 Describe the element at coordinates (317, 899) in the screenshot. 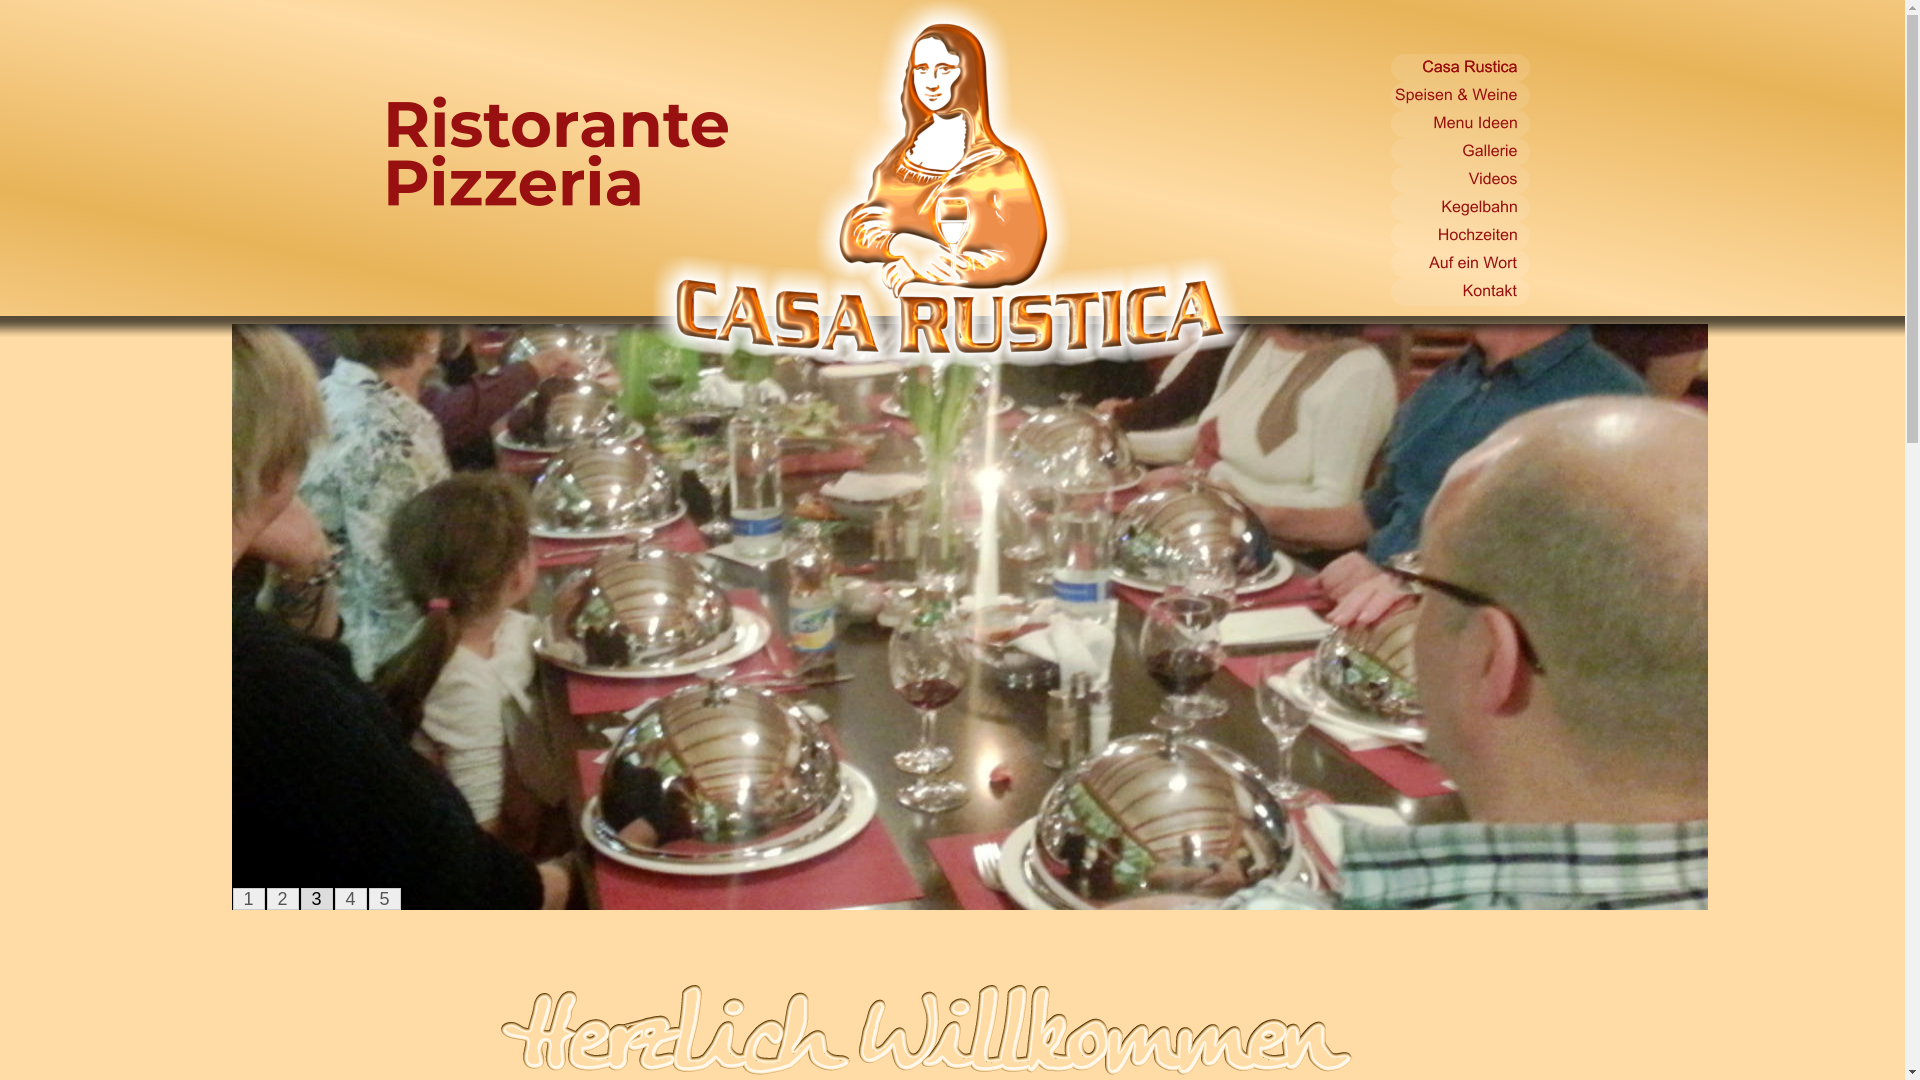

I see `3` at that location.